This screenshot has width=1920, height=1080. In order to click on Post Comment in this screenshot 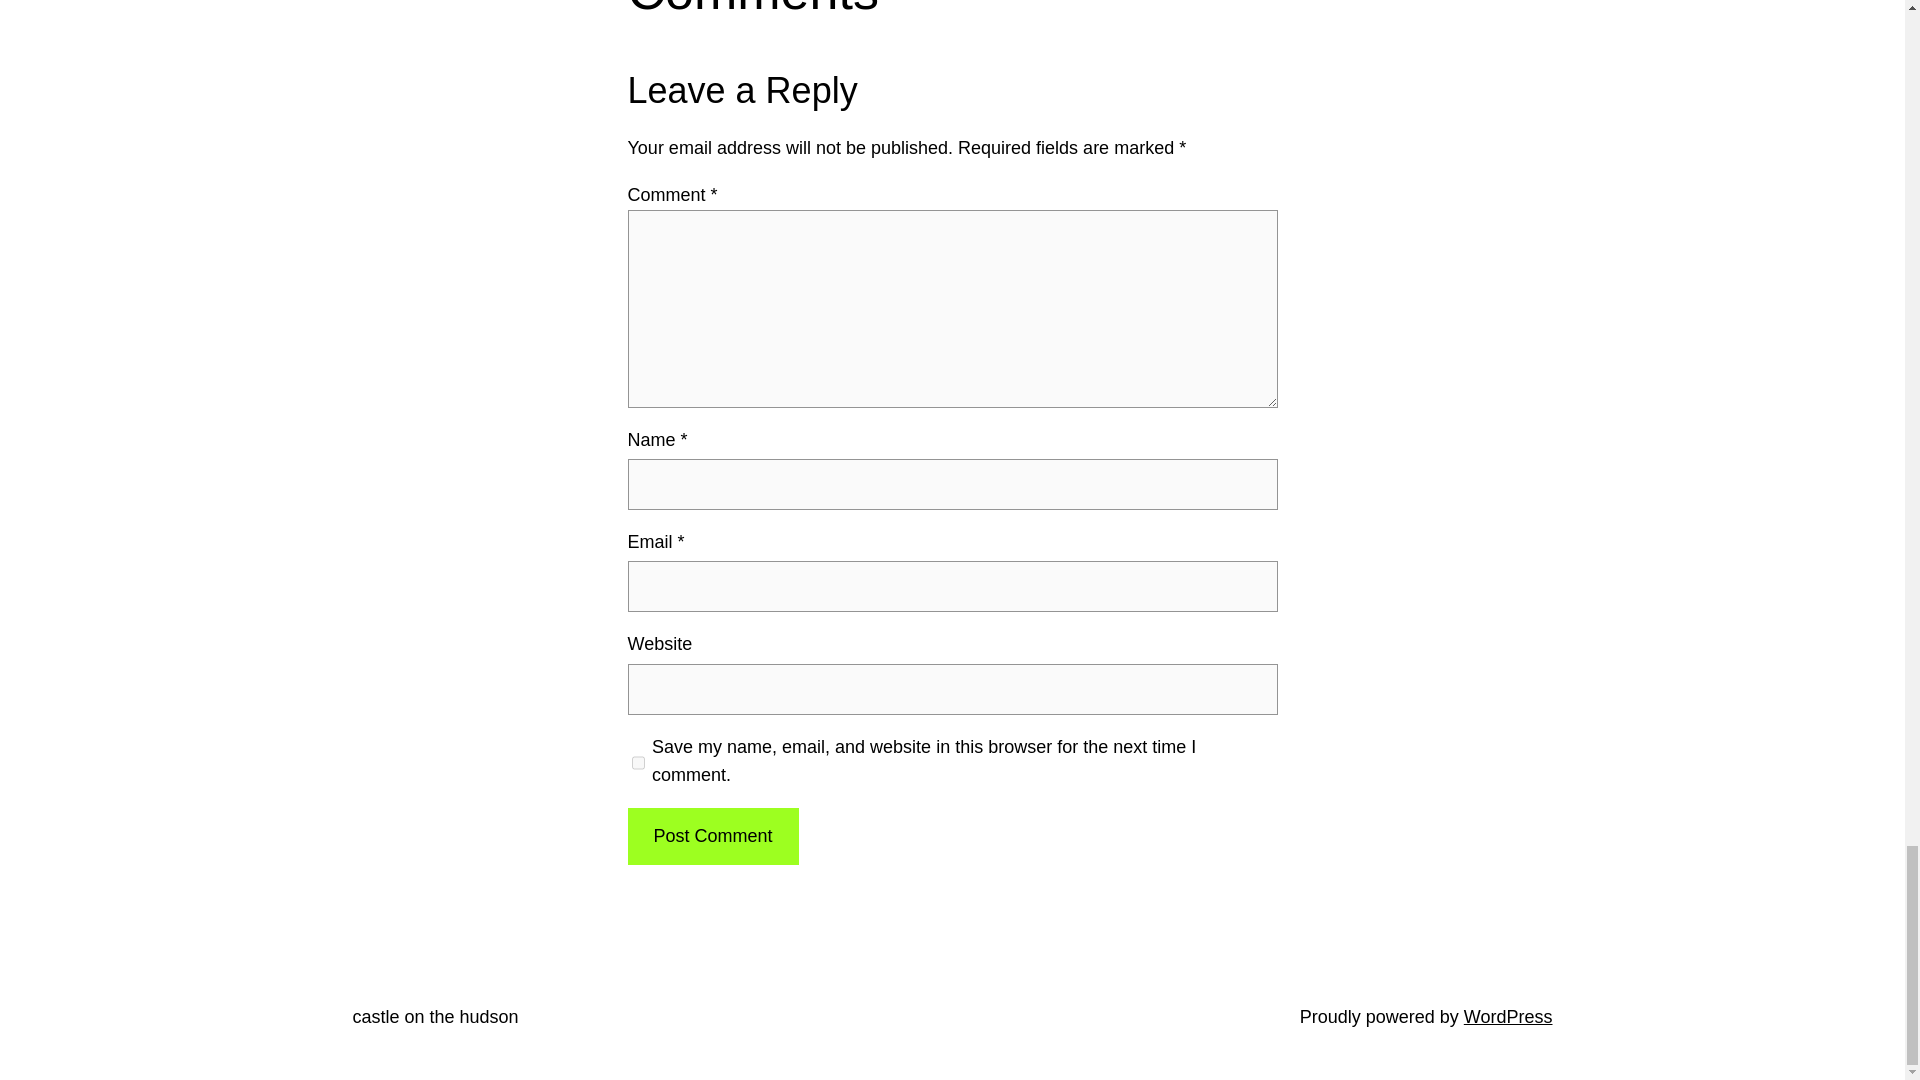, I will do `click(712, 836)`.